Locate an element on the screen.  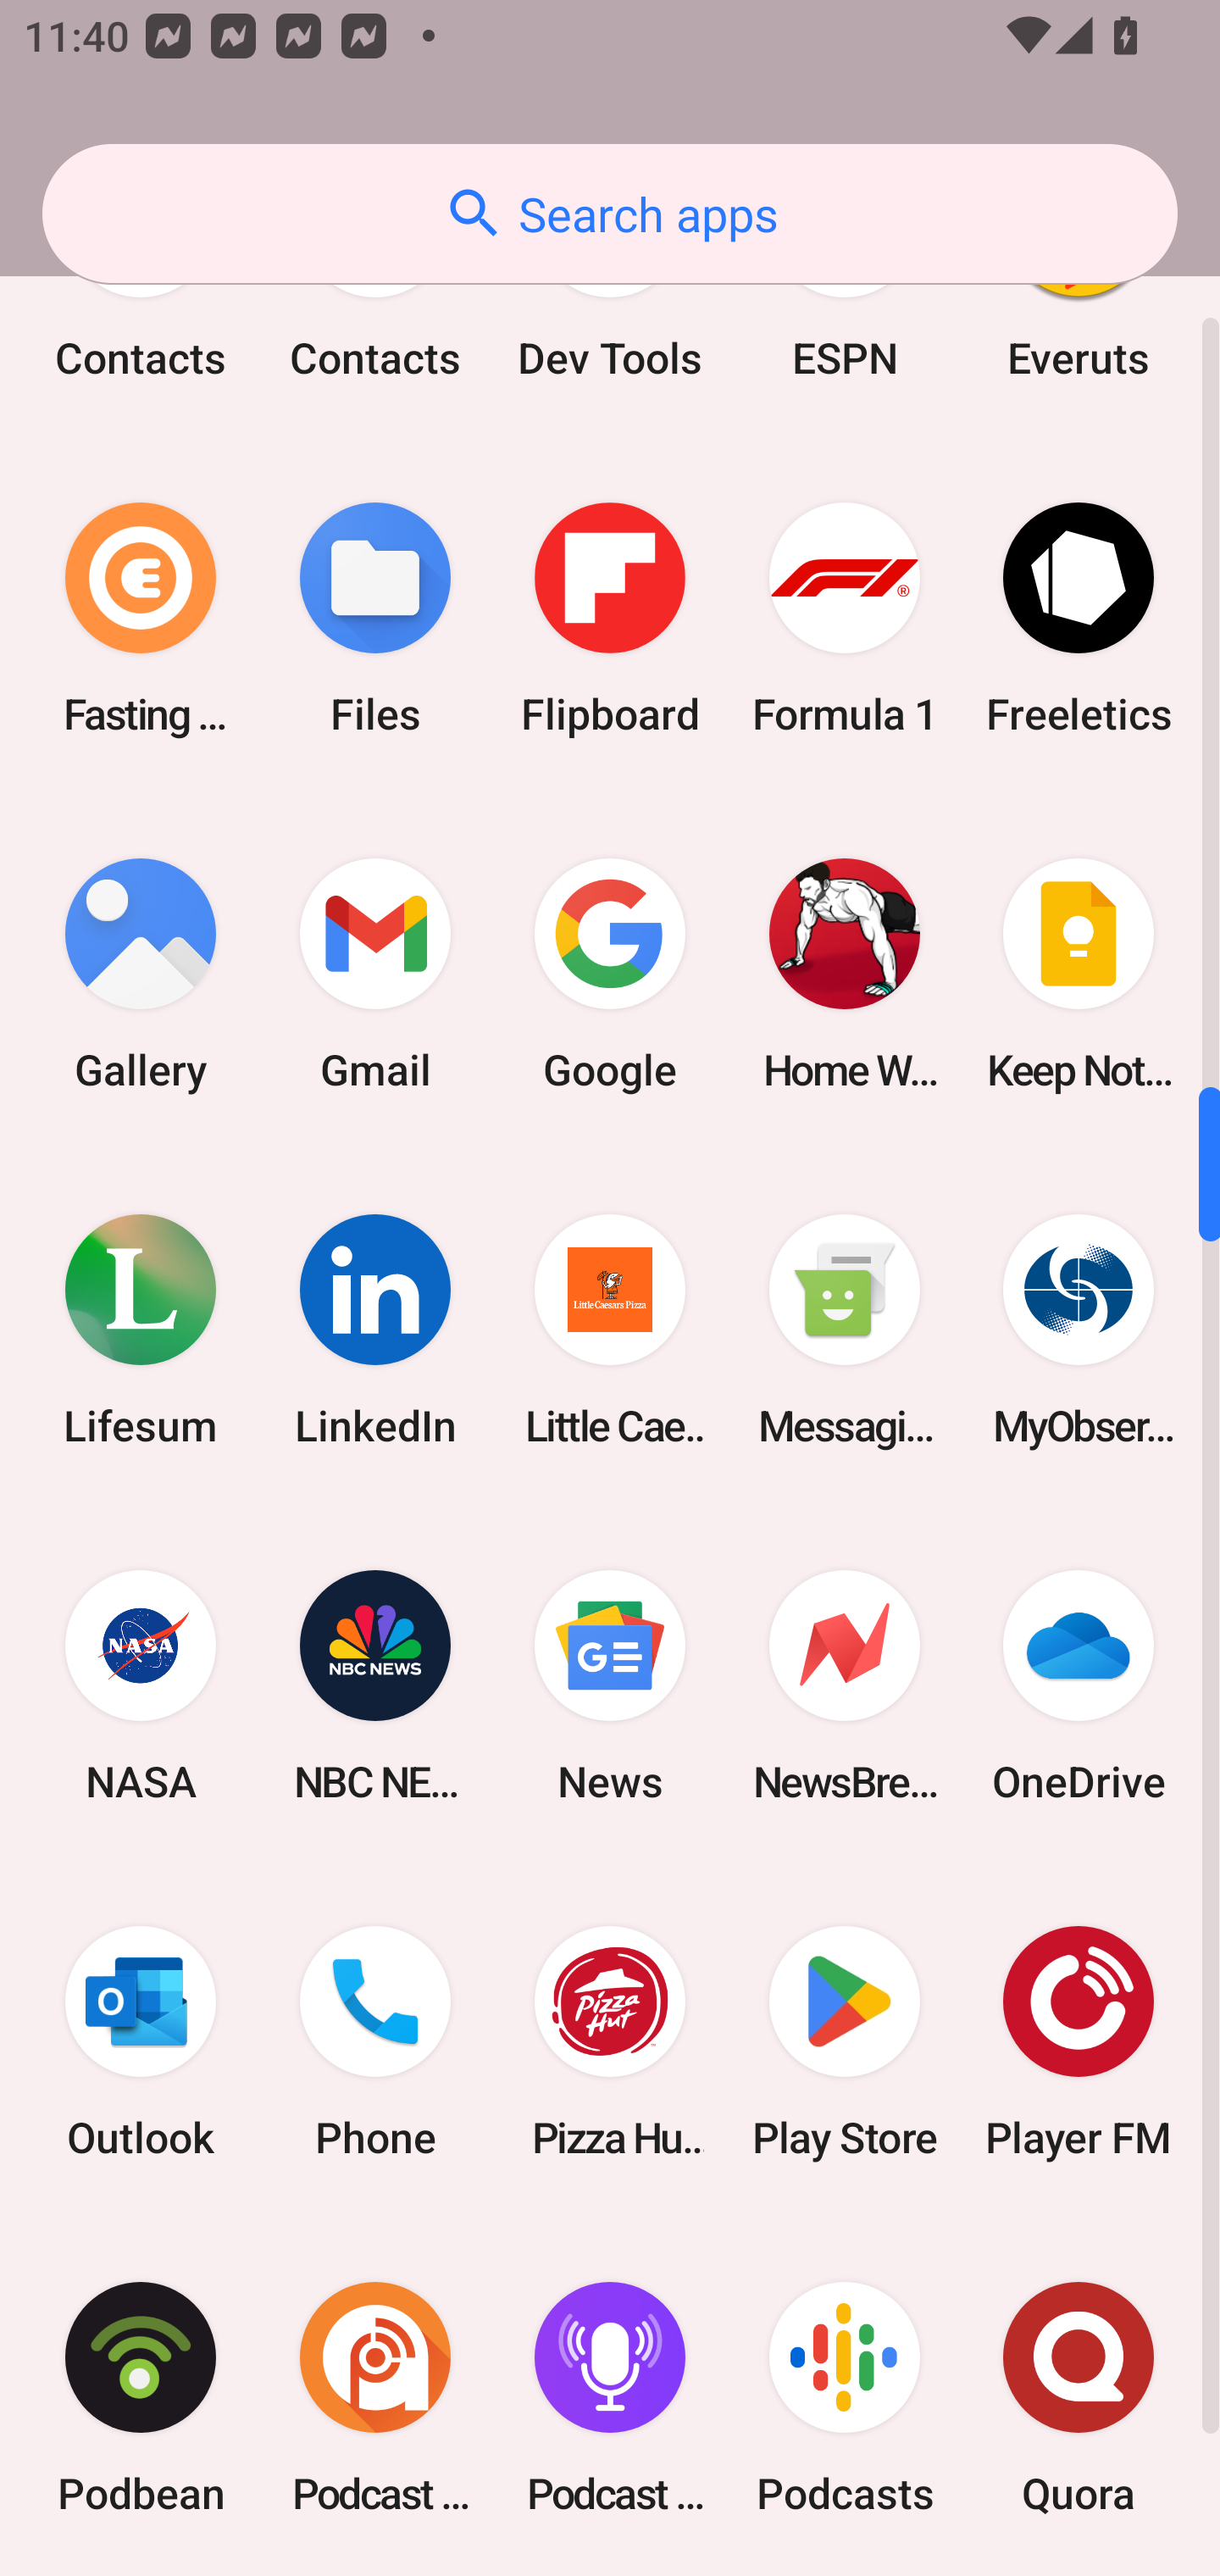
Home Workout is located at coordinates (844, 973).